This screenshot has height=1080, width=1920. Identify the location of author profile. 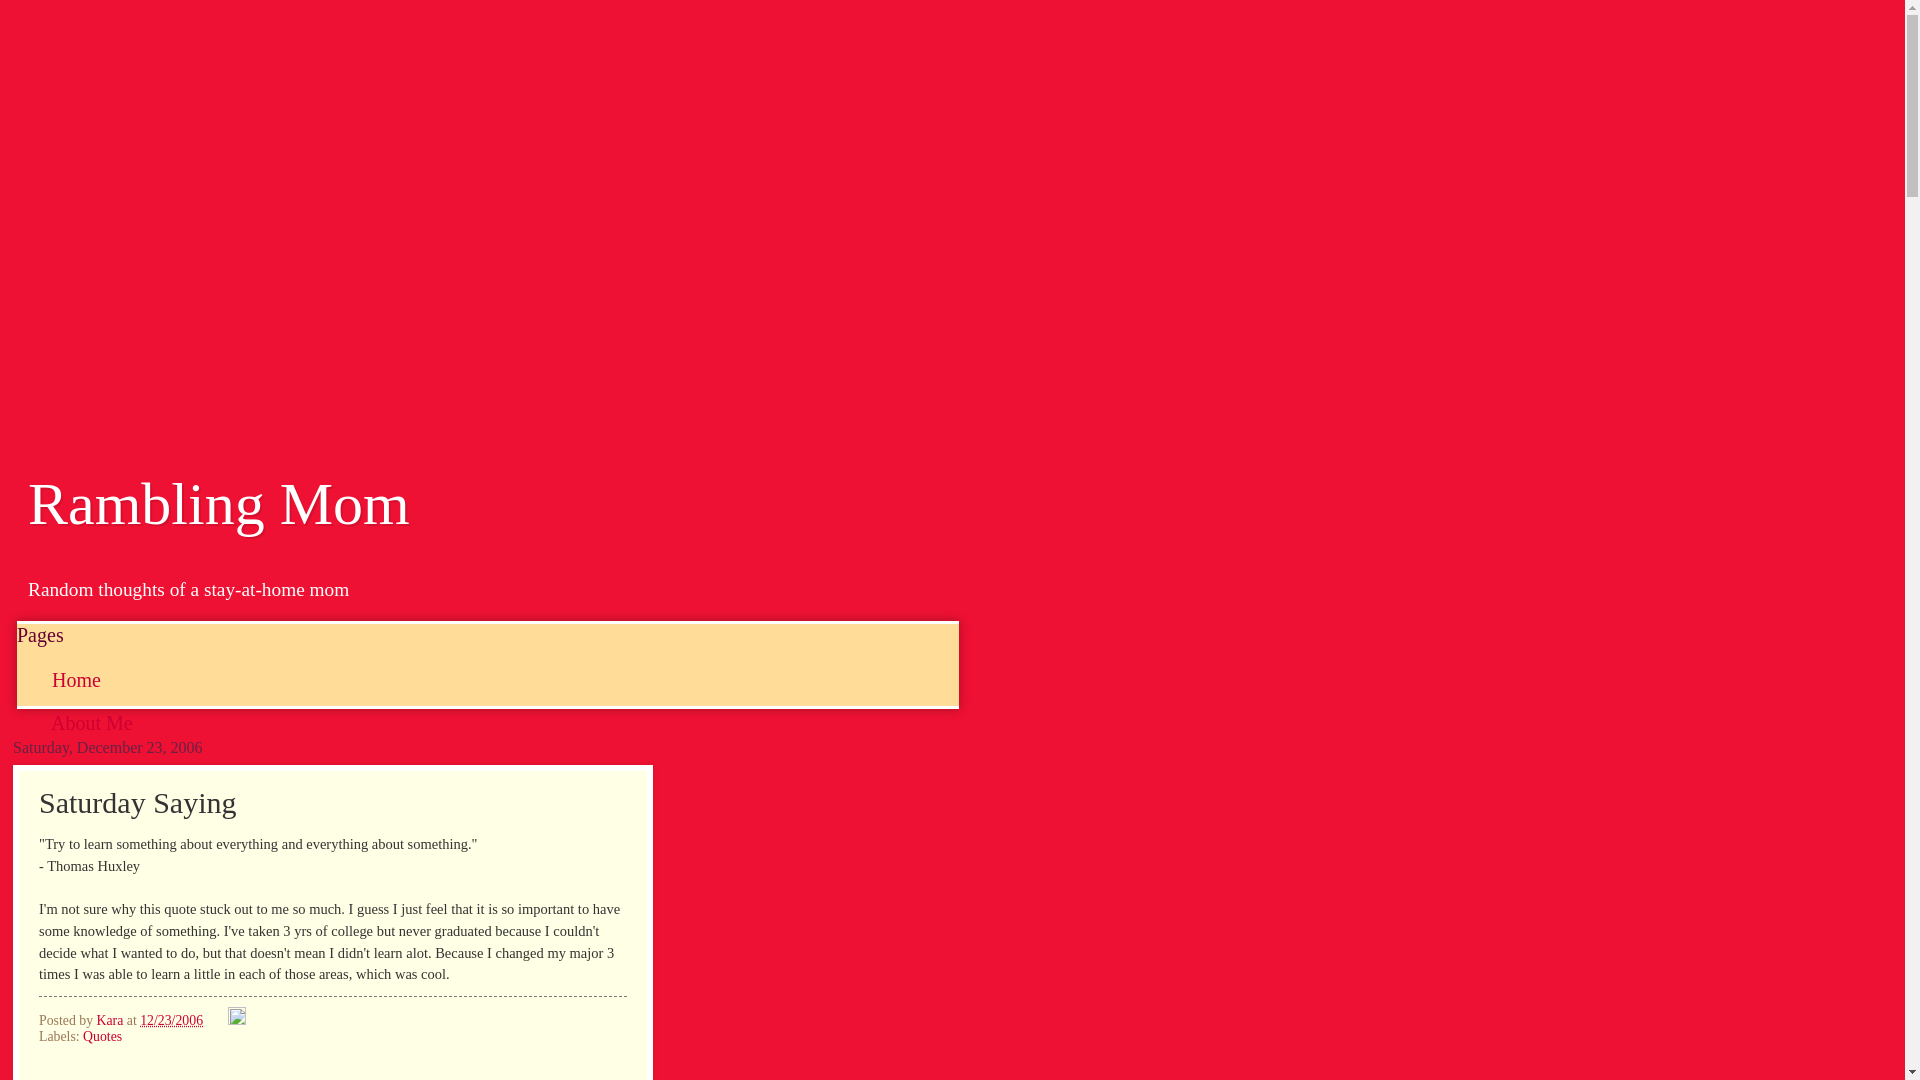
(111, 1020).